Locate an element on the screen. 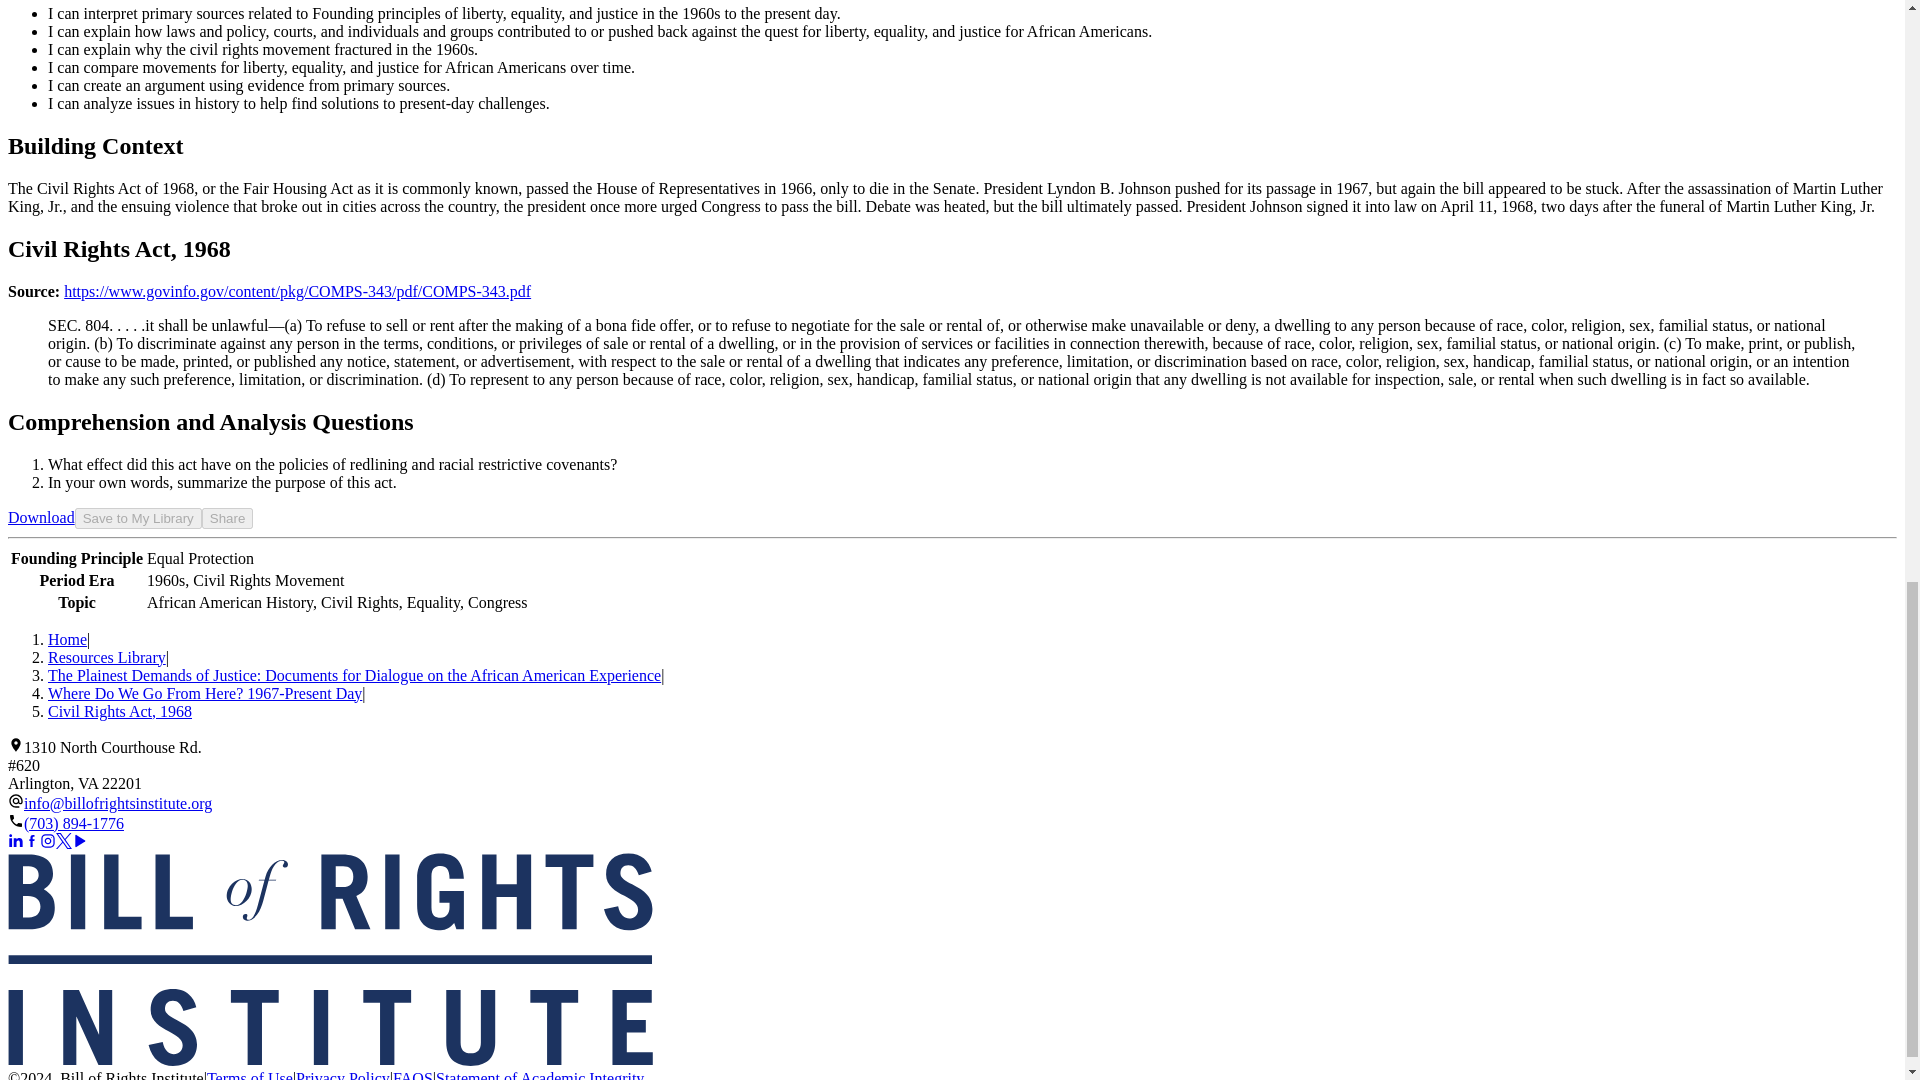 This screenshot has width=1920, height=1080. Follow us on twitter is located at coordinates (64, 839).